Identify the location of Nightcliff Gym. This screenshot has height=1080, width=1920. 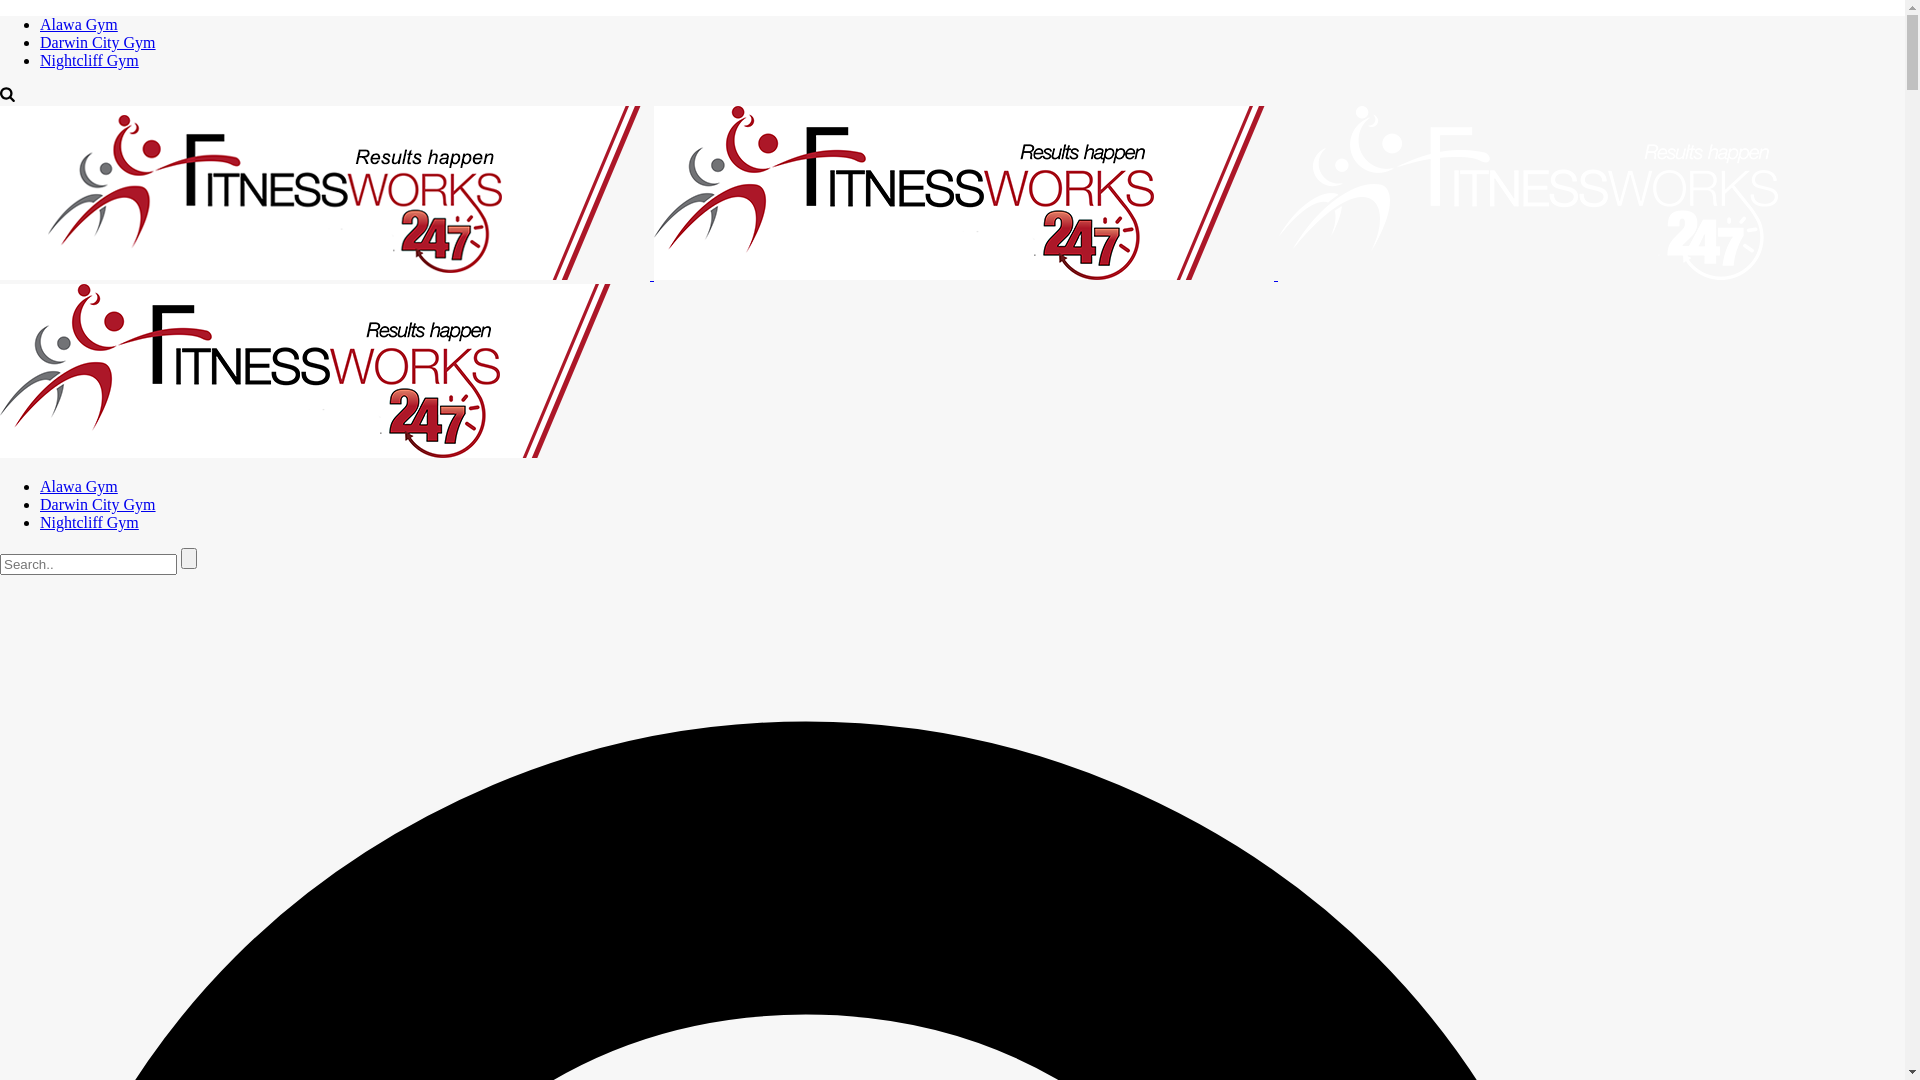
(90, 60).